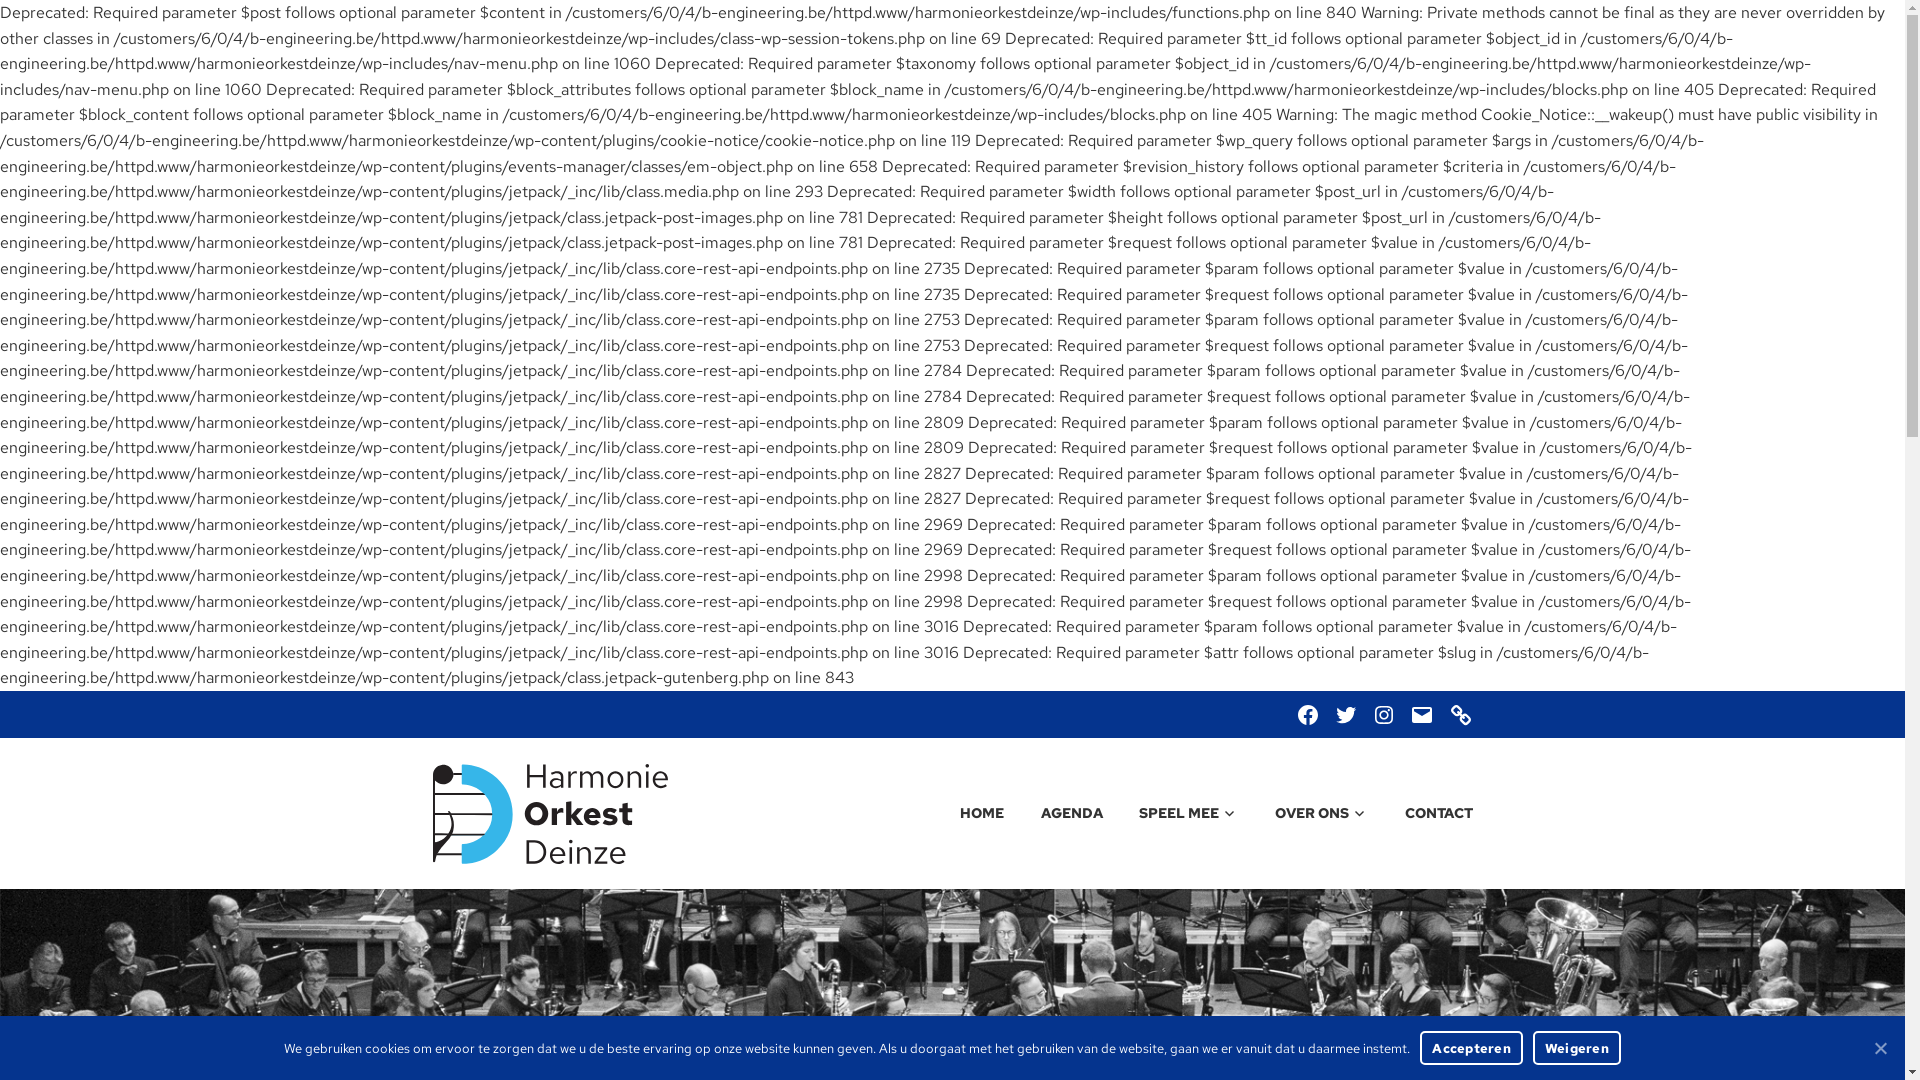  I want to click on E-MAIL, so click(1422, 713).